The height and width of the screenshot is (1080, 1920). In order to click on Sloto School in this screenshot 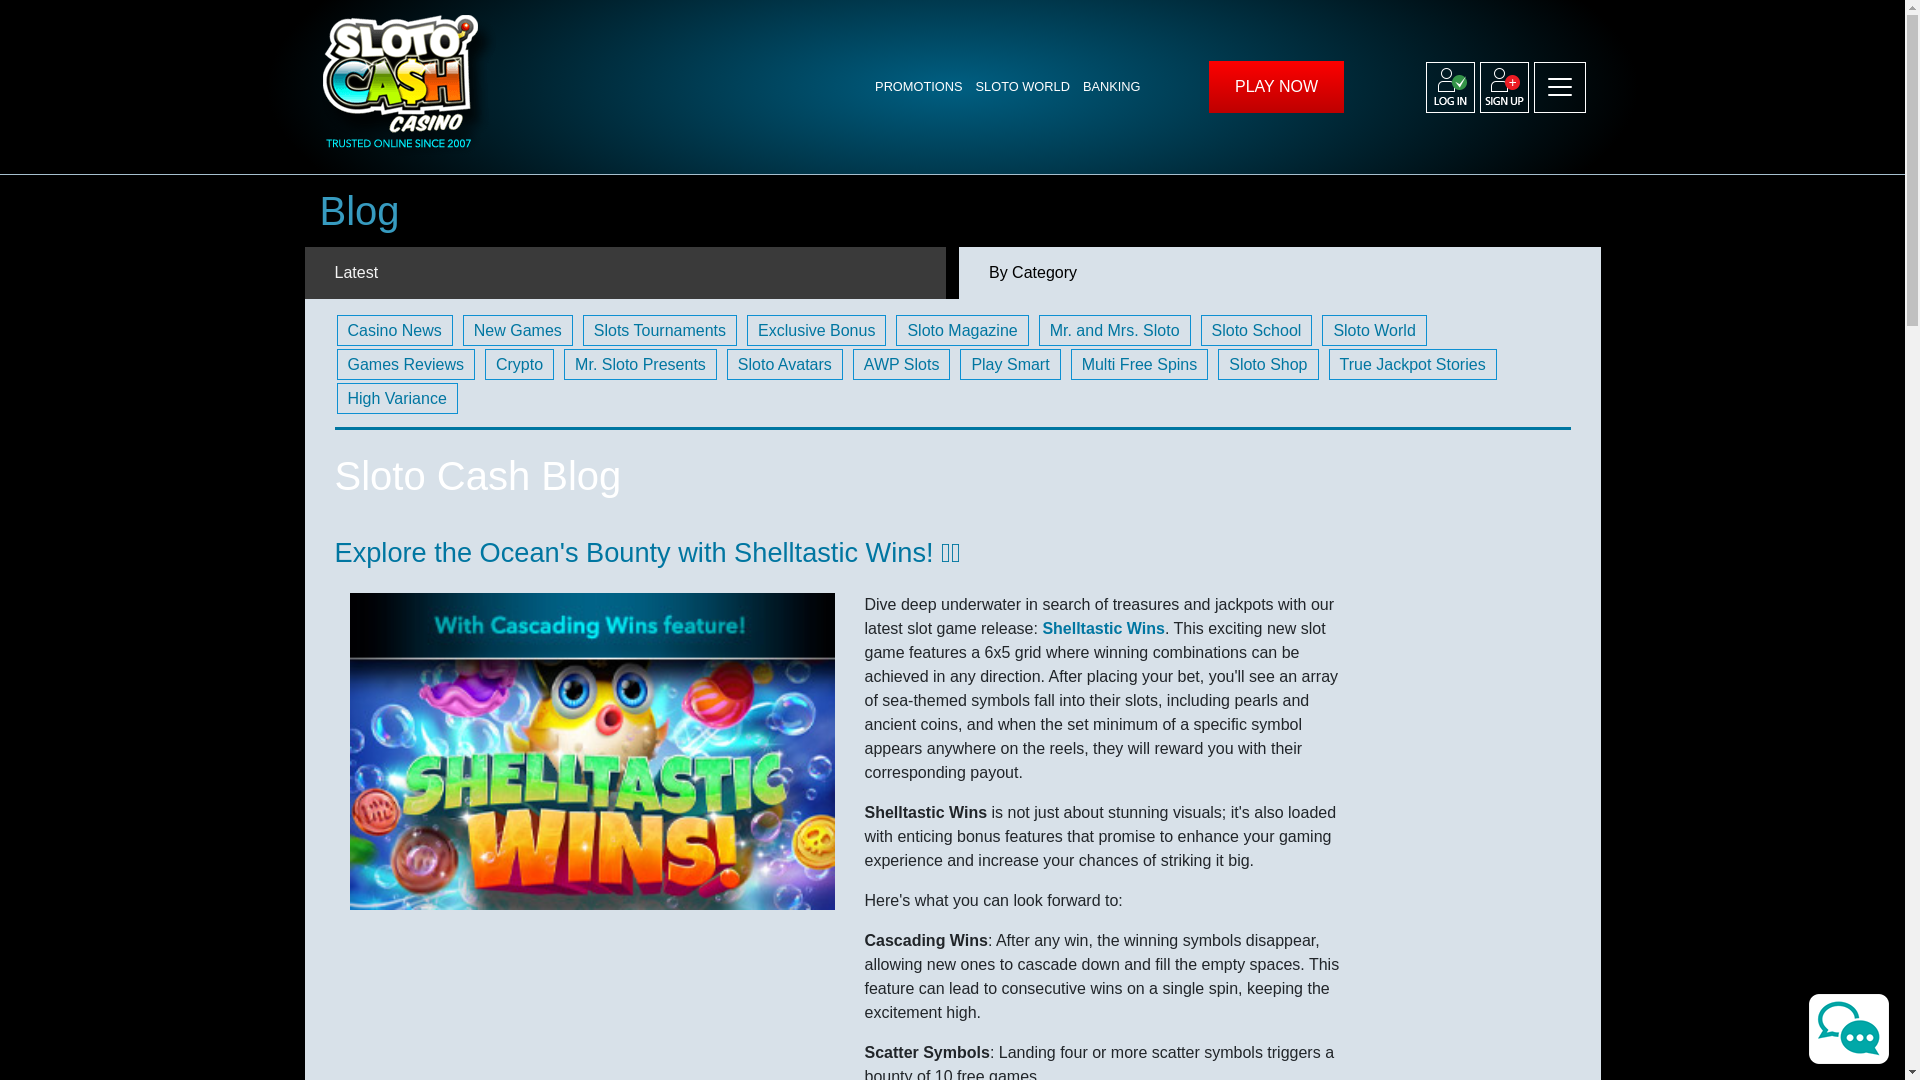, I will do `click(1257, 330)`.